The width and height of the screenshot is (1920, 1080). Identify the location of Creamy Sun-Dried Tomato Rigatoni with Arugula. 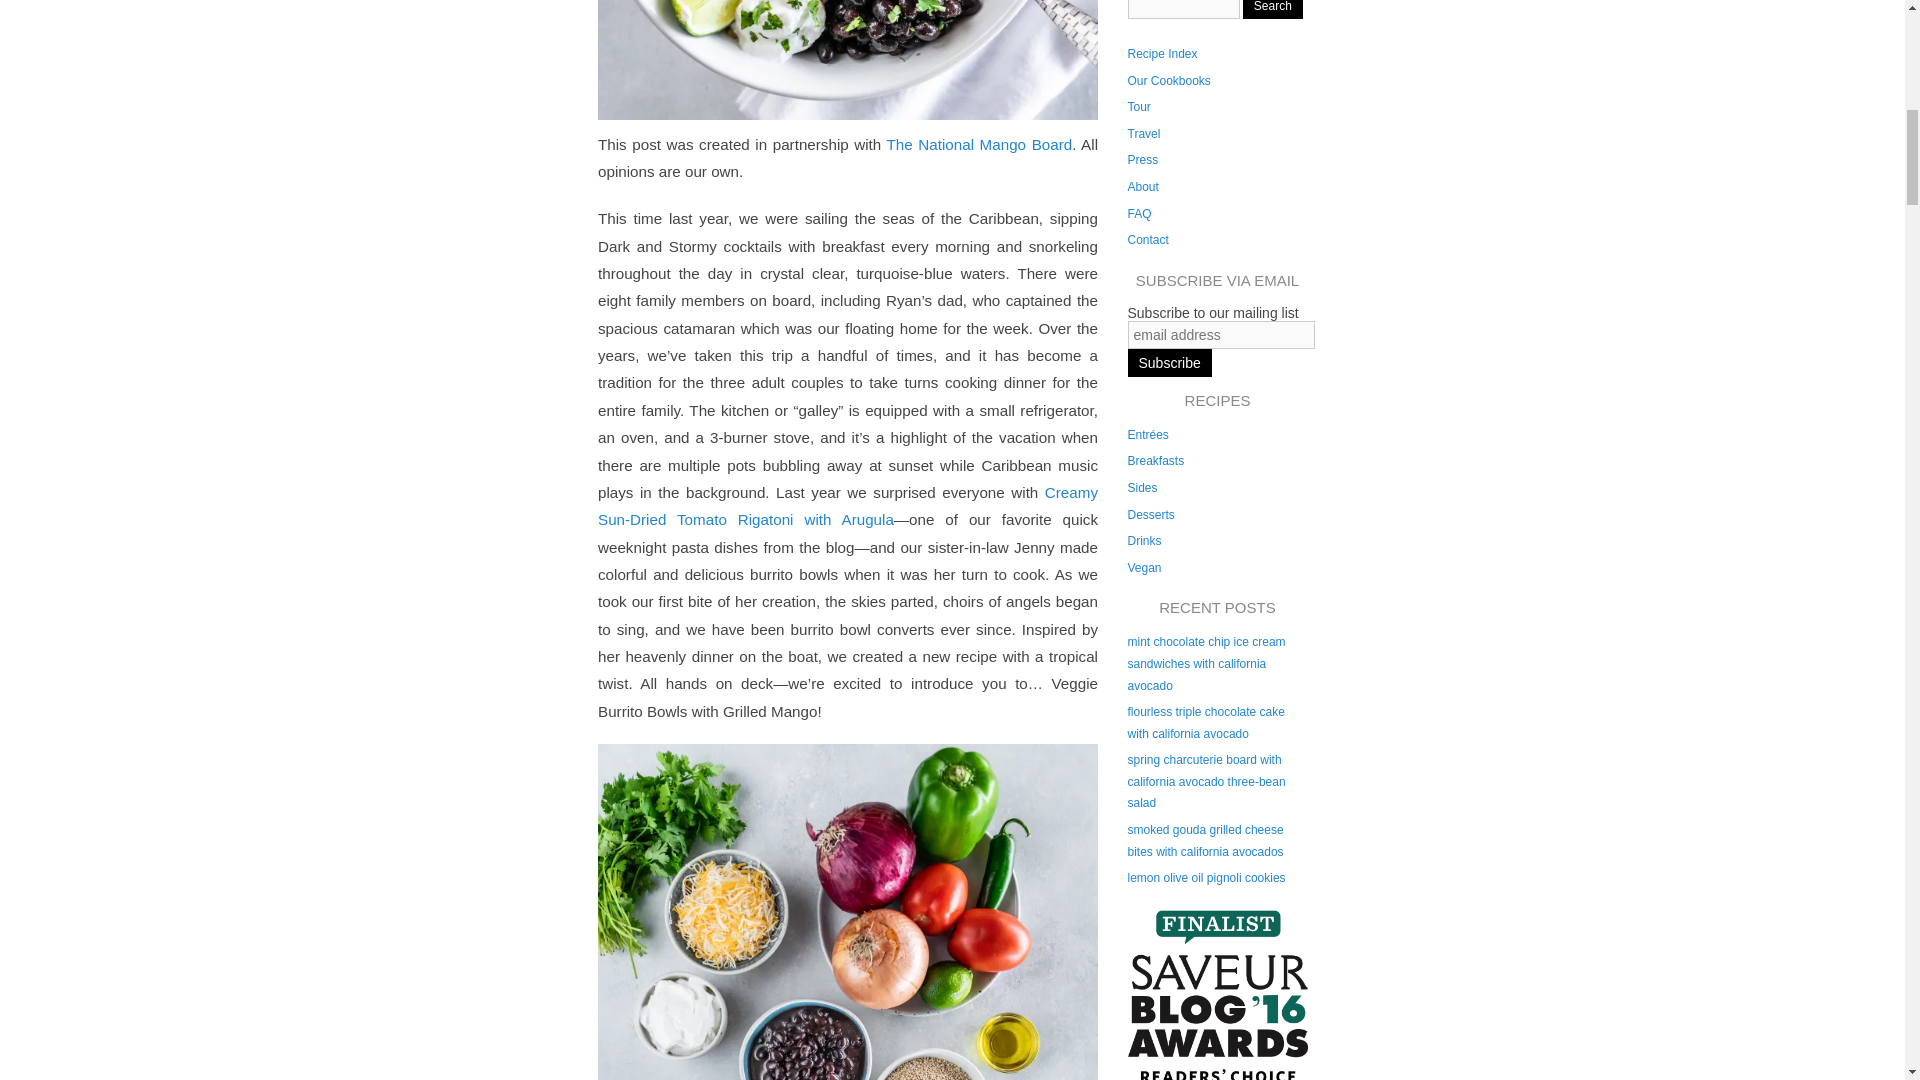
(848, 506).